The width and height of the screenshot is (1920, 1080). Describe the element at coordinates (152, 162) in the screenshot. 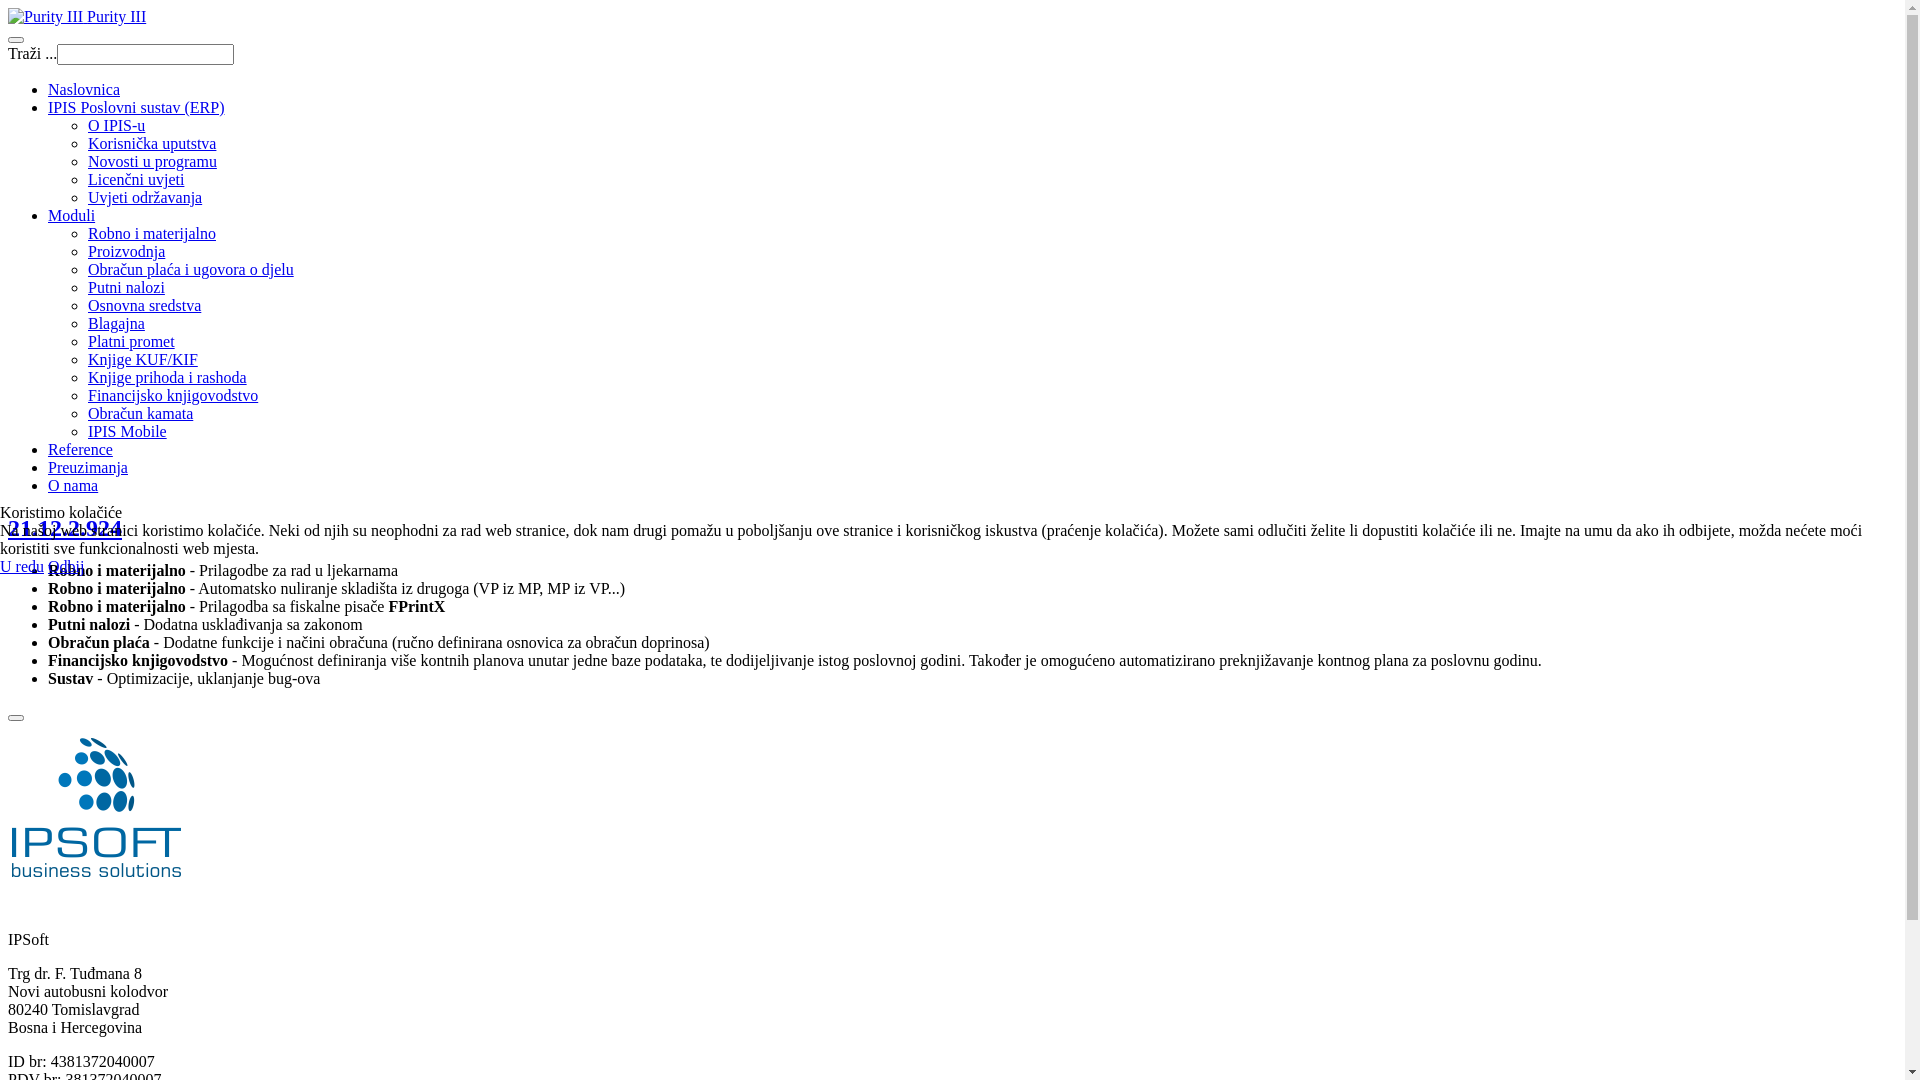

I see `Novosti u programu` at that location.